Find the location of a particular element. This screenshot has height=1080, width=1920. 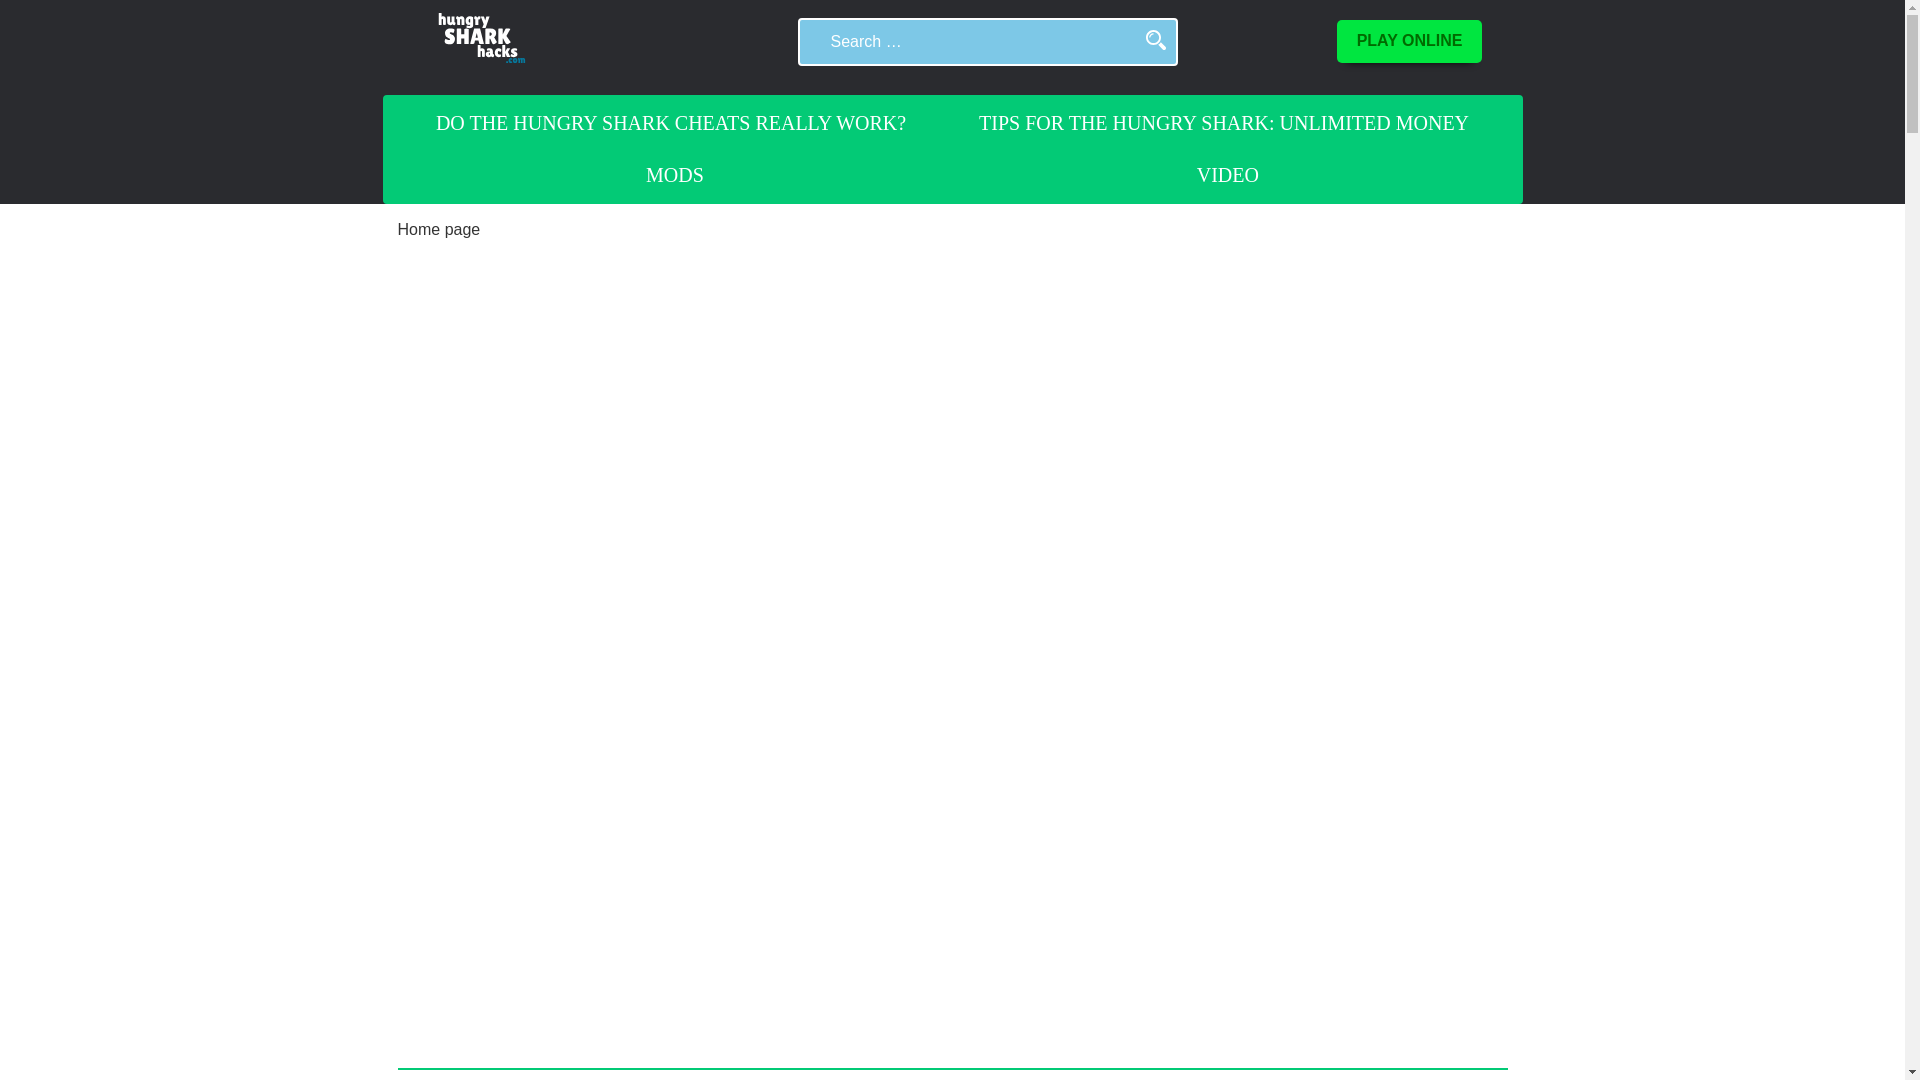

PLAY ONLINE is located at coordinates (1409, 40).